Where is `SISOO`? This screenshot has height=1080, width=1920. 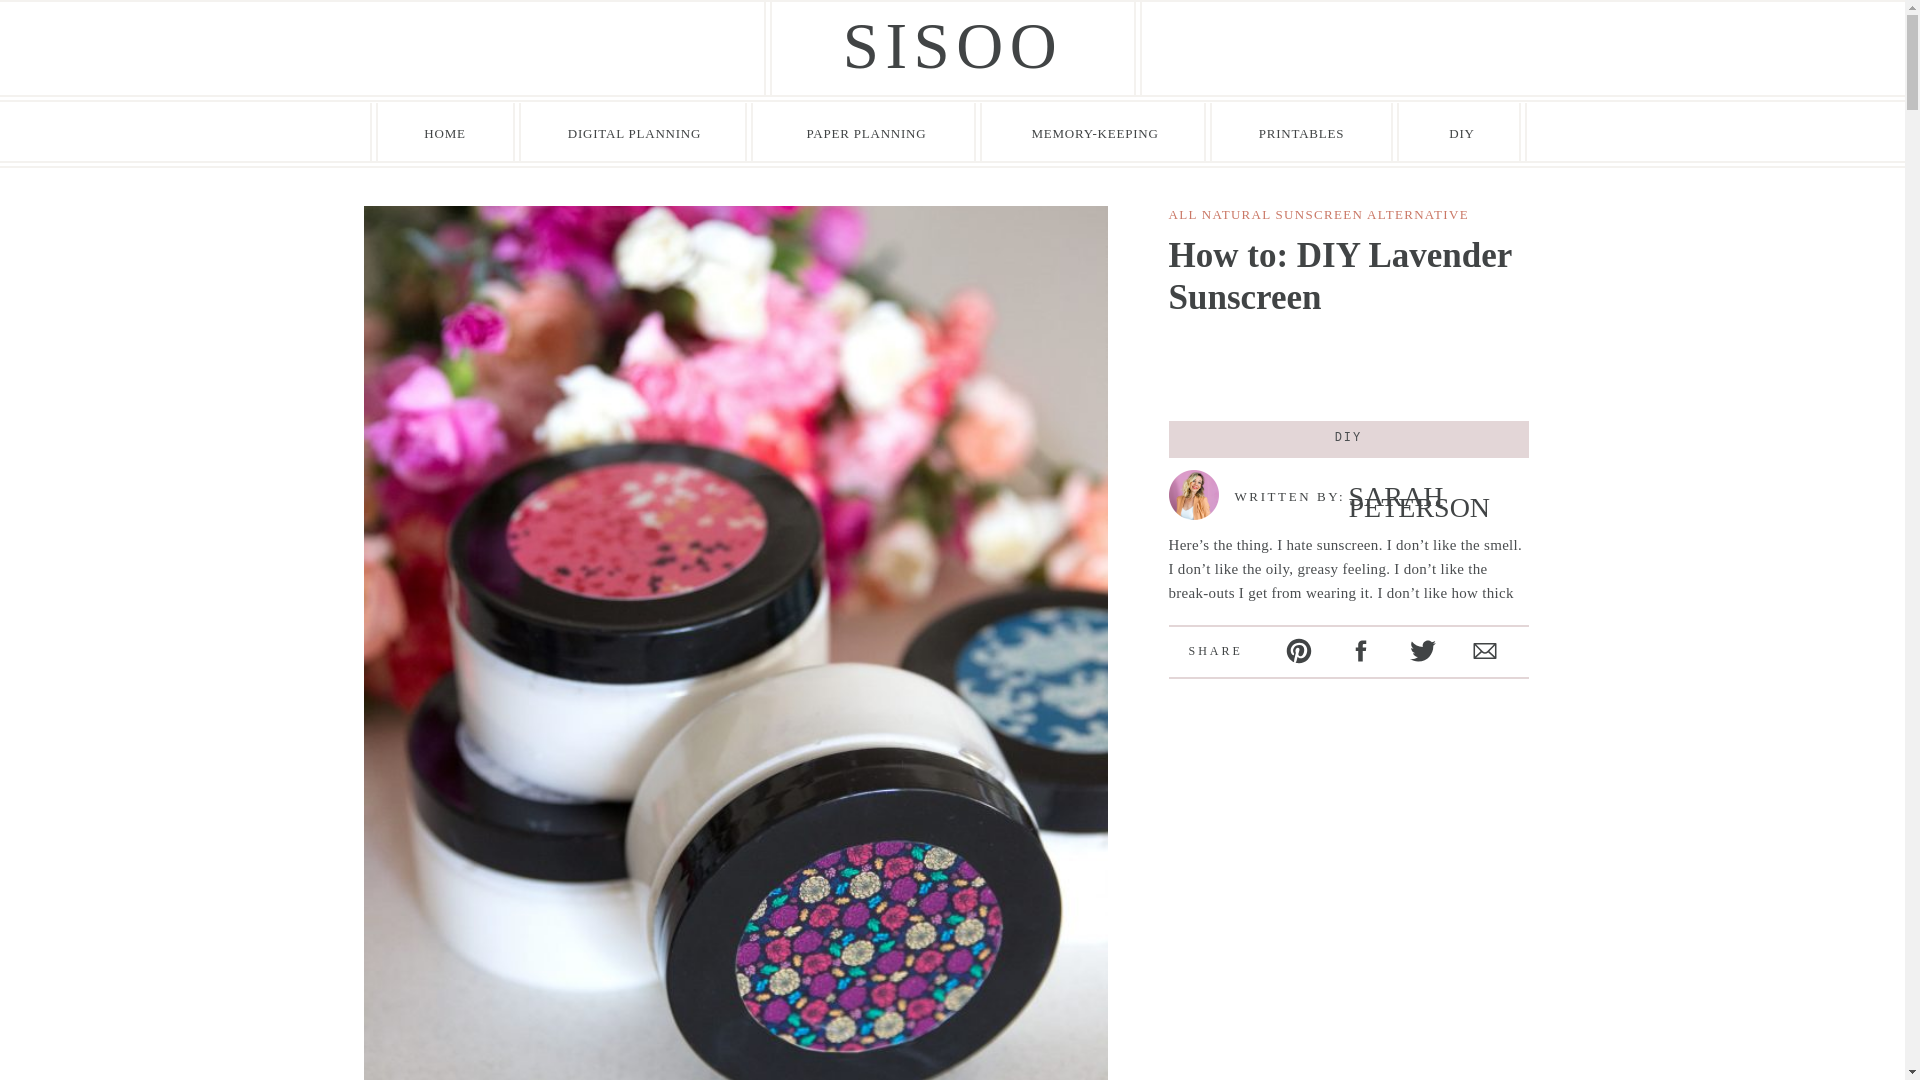 SISOO is located at coordinates (952, 48).